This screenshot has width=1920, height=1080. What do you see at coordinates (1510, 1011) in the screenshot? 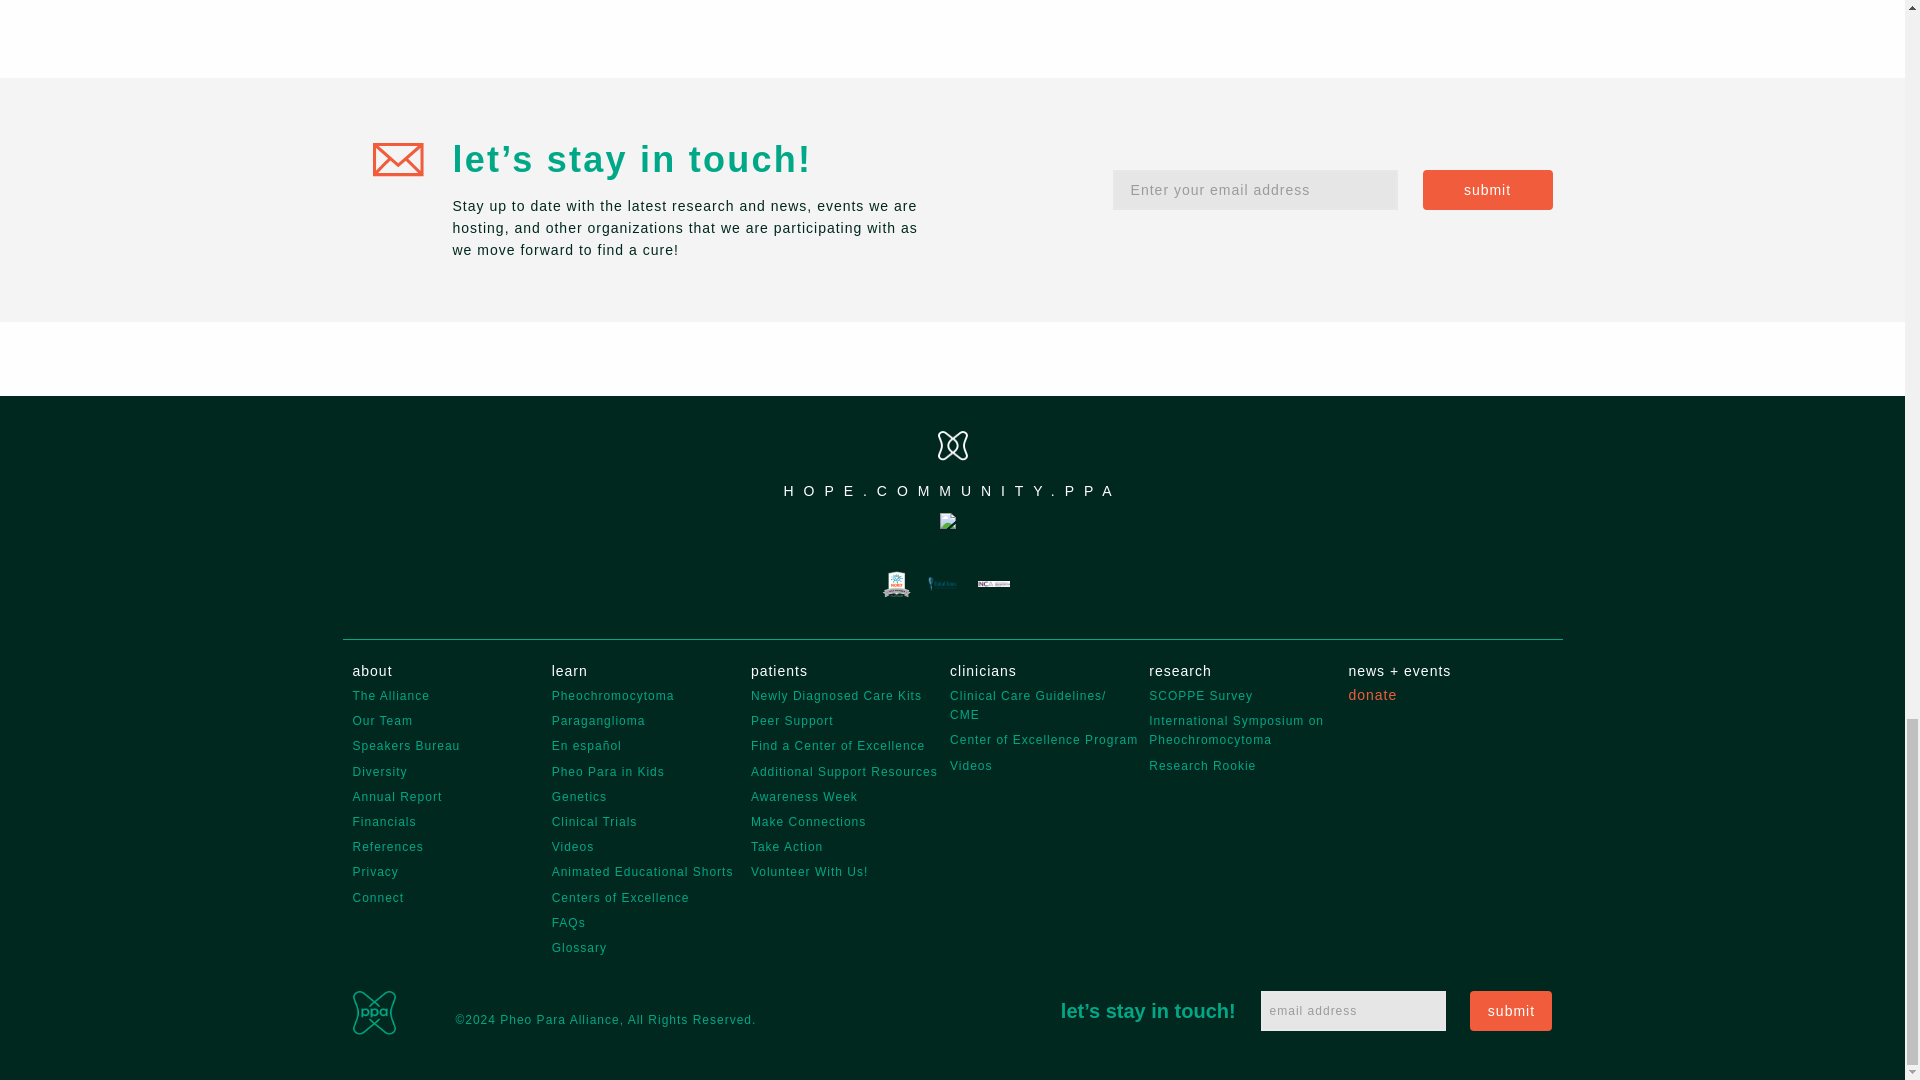
I see `Submit` at bounding box center [1510, 1011].